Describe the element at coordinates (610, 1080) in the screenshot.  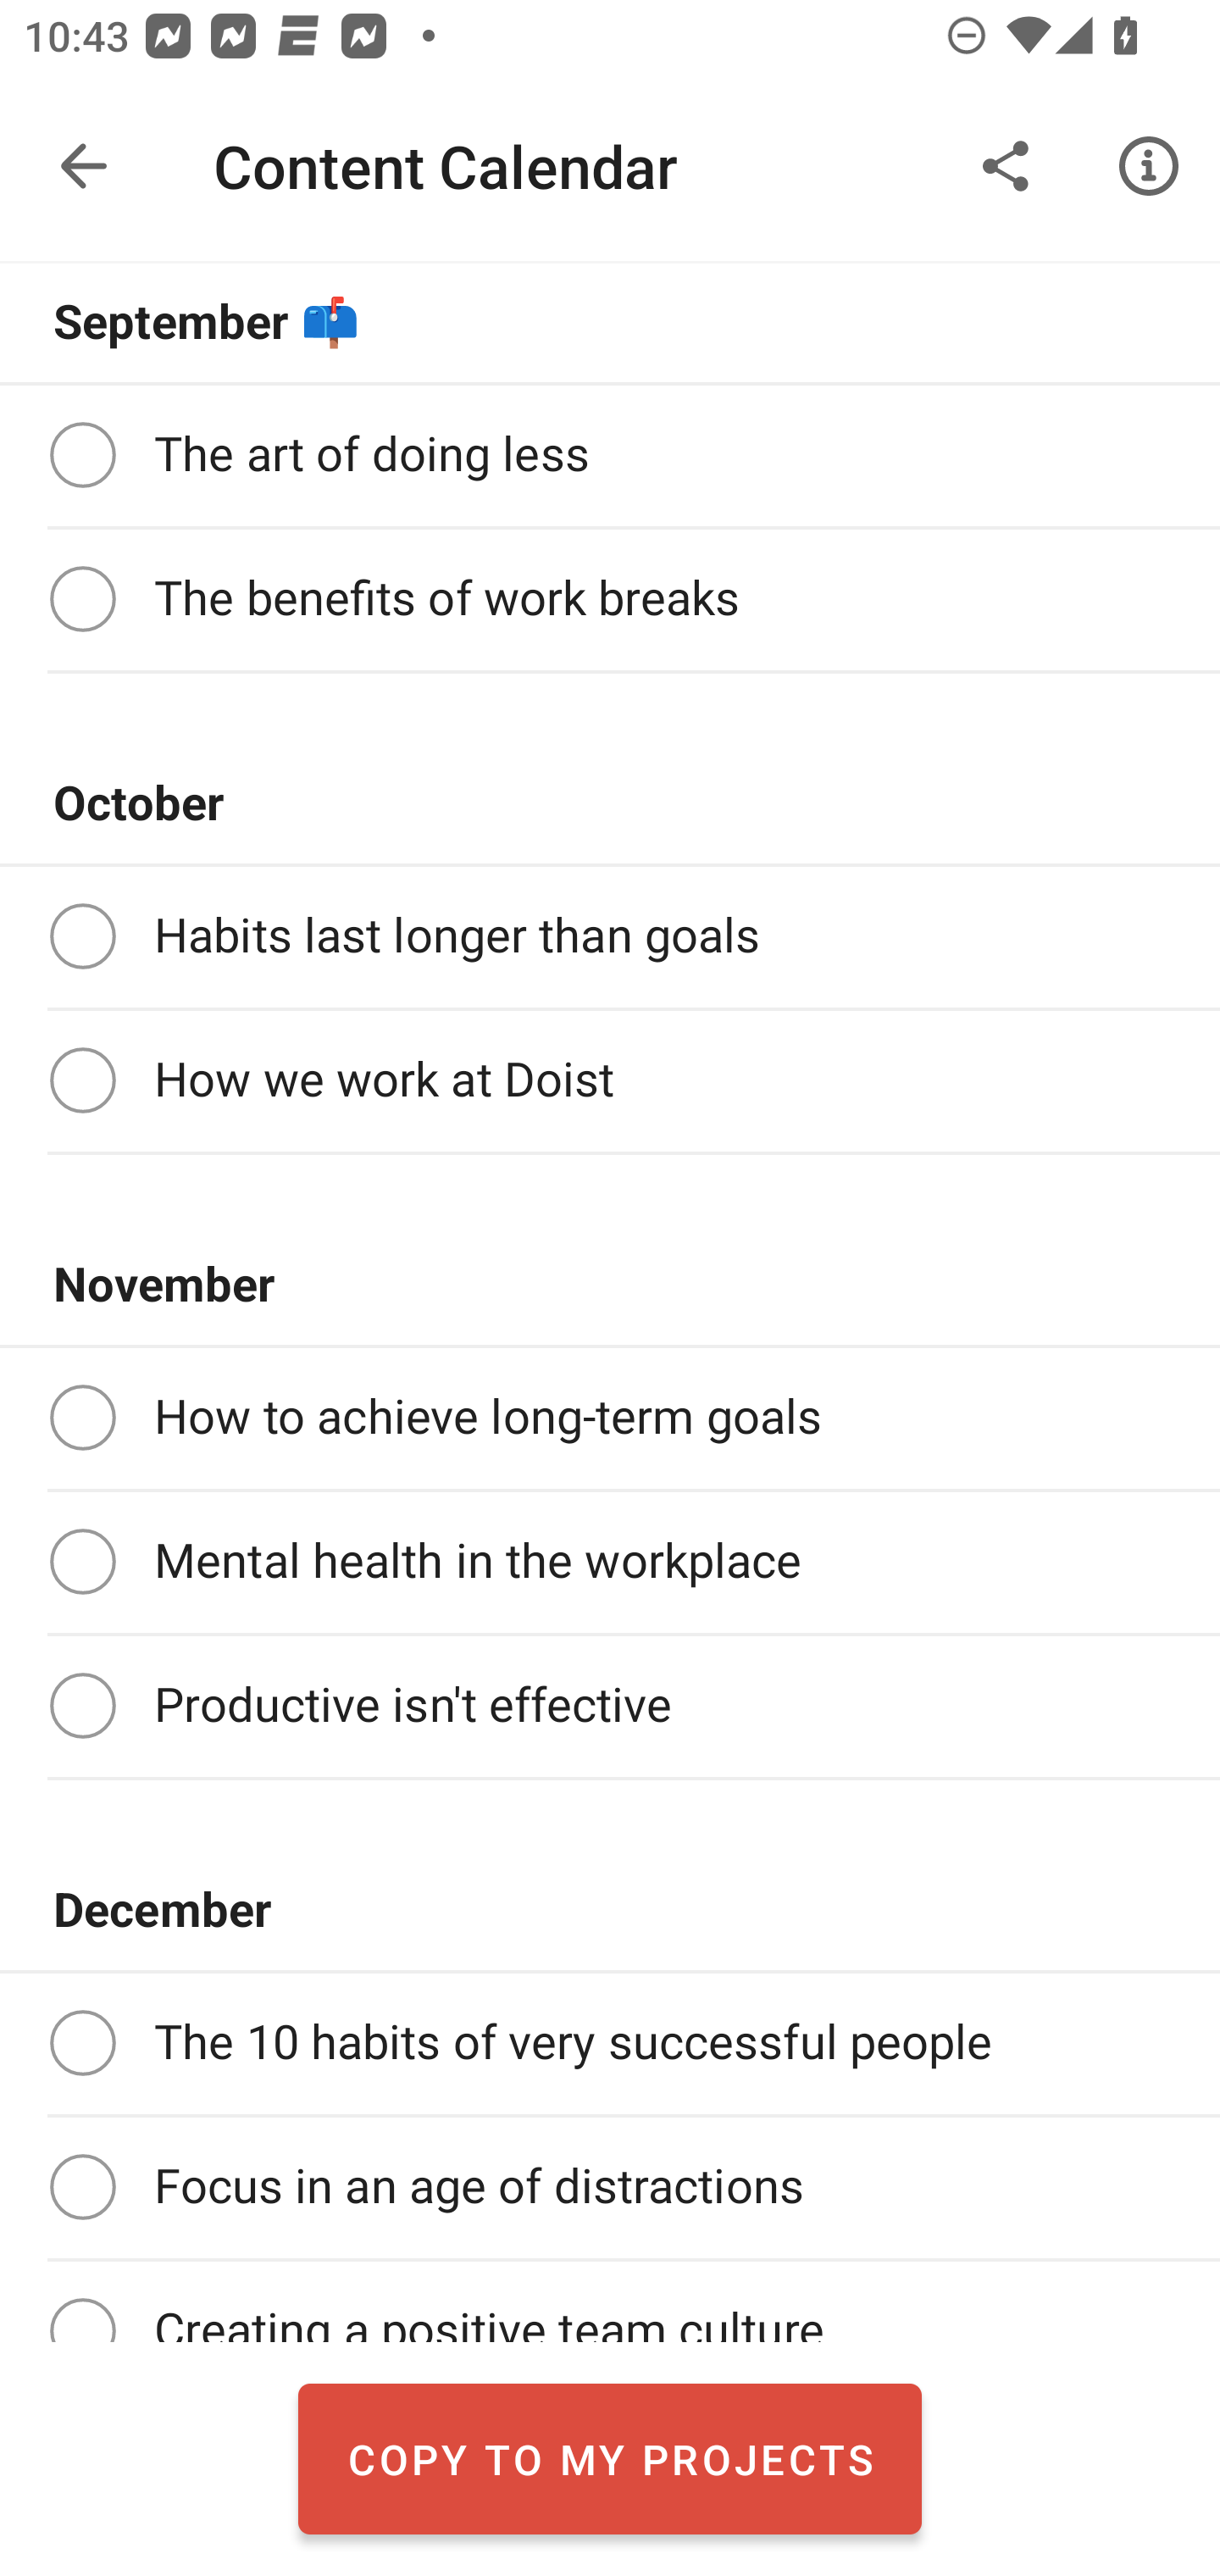
I see `Complete How we work at Doist` at that location.